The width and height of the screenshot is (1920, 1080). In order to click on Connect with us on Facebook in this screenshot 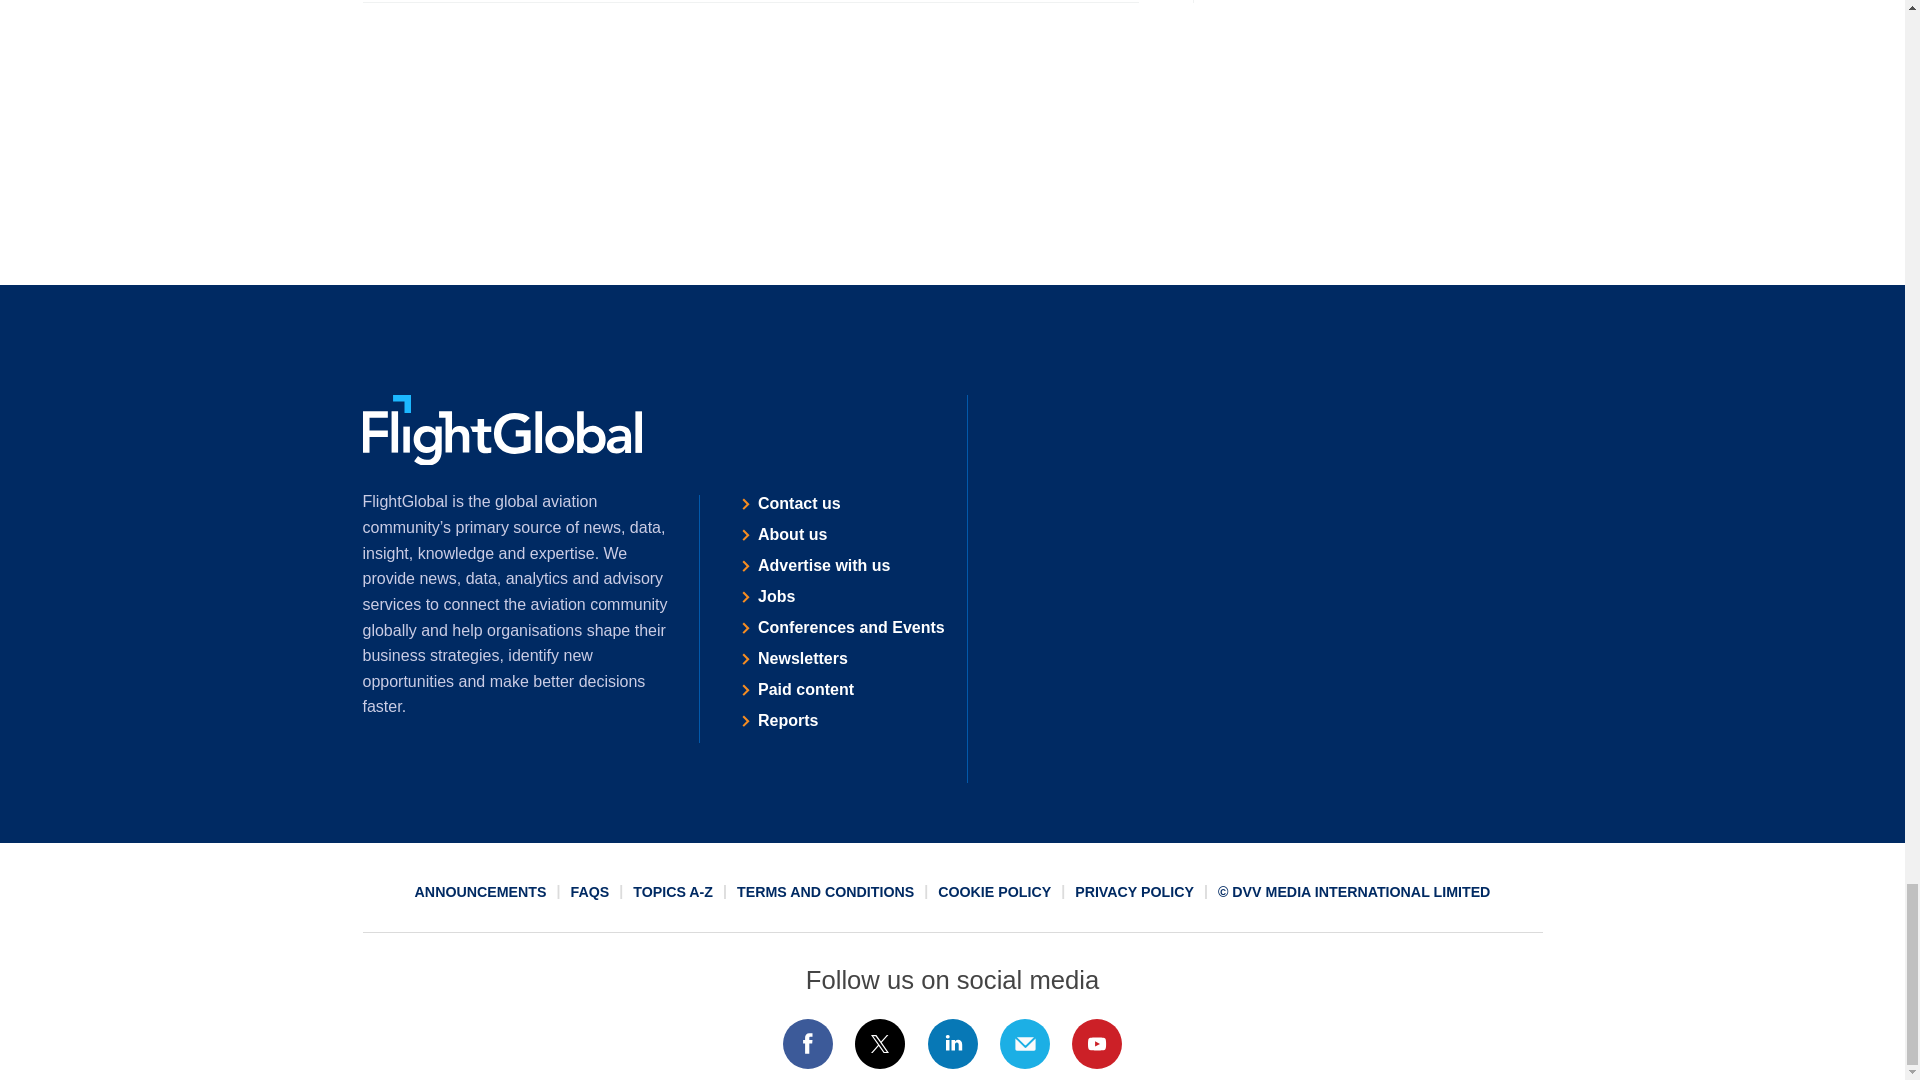, I will do `click(807, 1044)`.